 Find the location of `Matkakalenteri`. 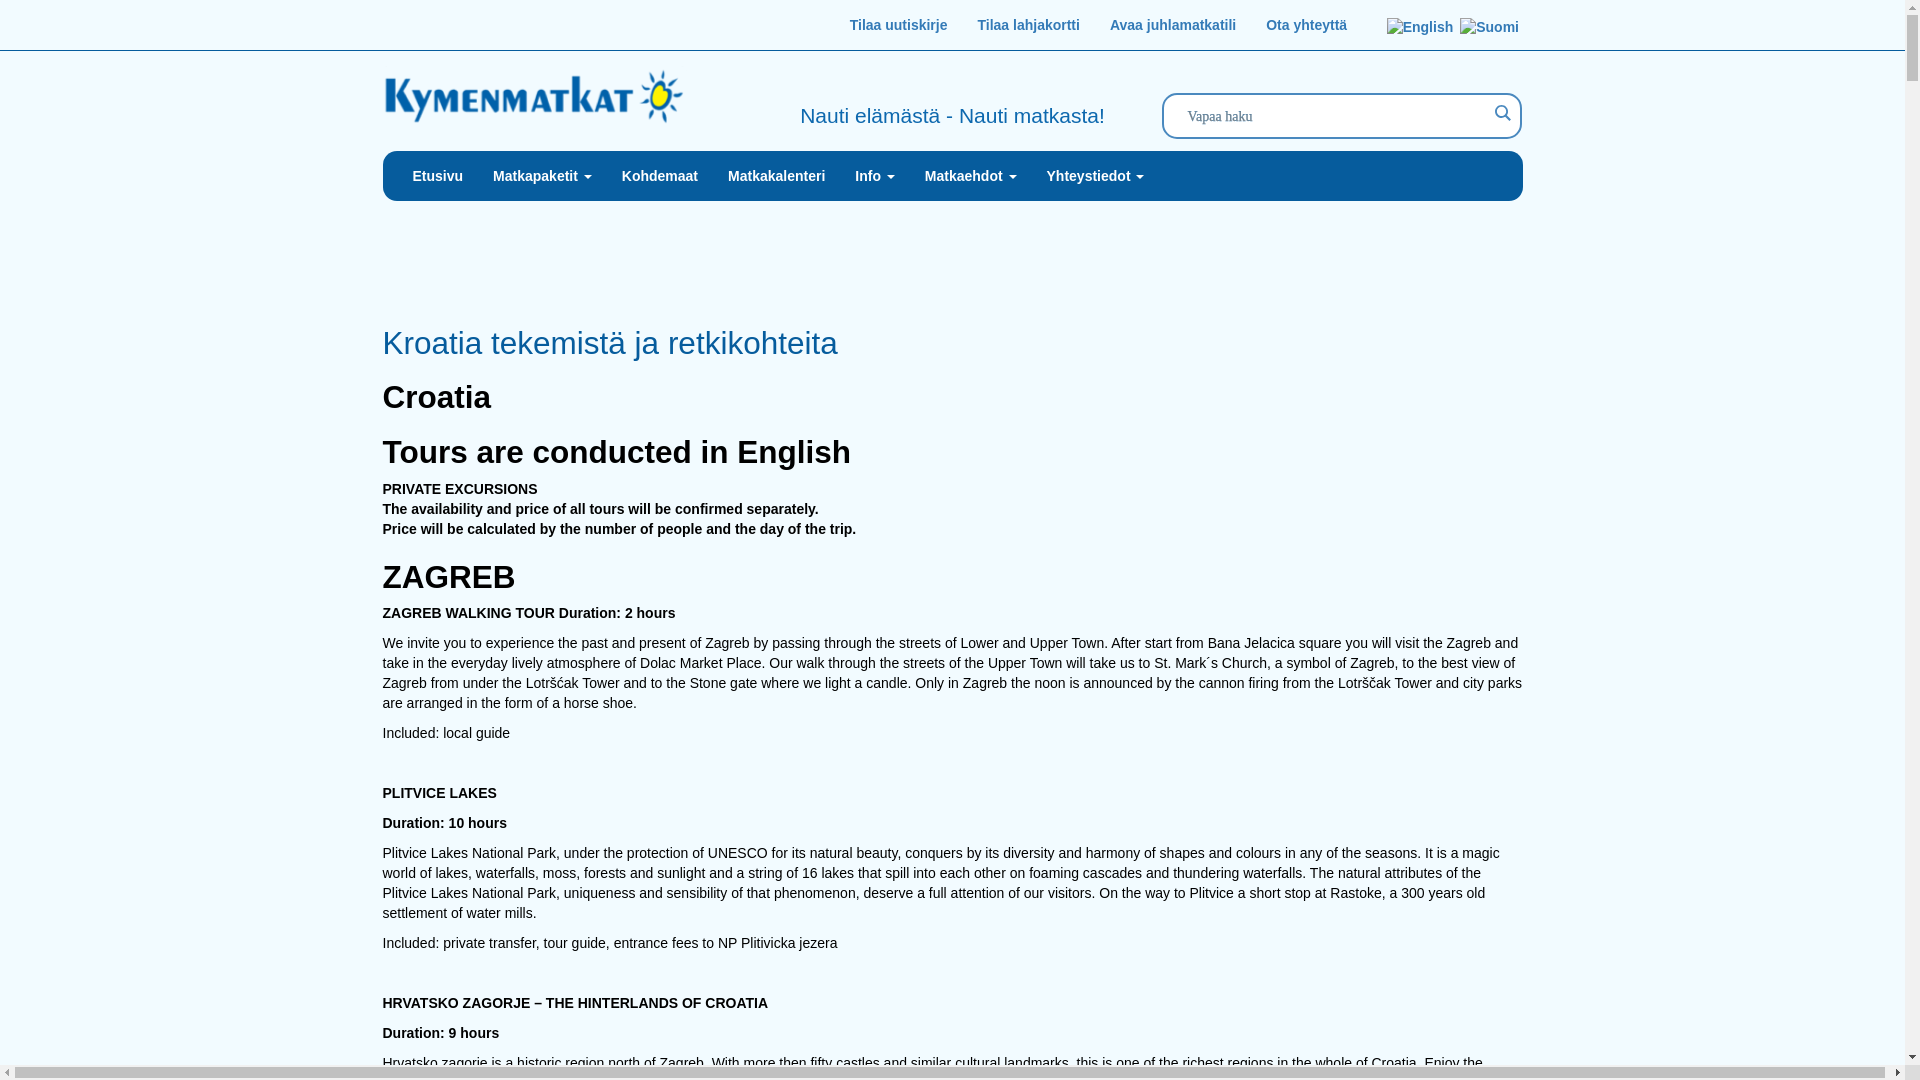

Matkakalenteri is located at coordinates (776, 176).